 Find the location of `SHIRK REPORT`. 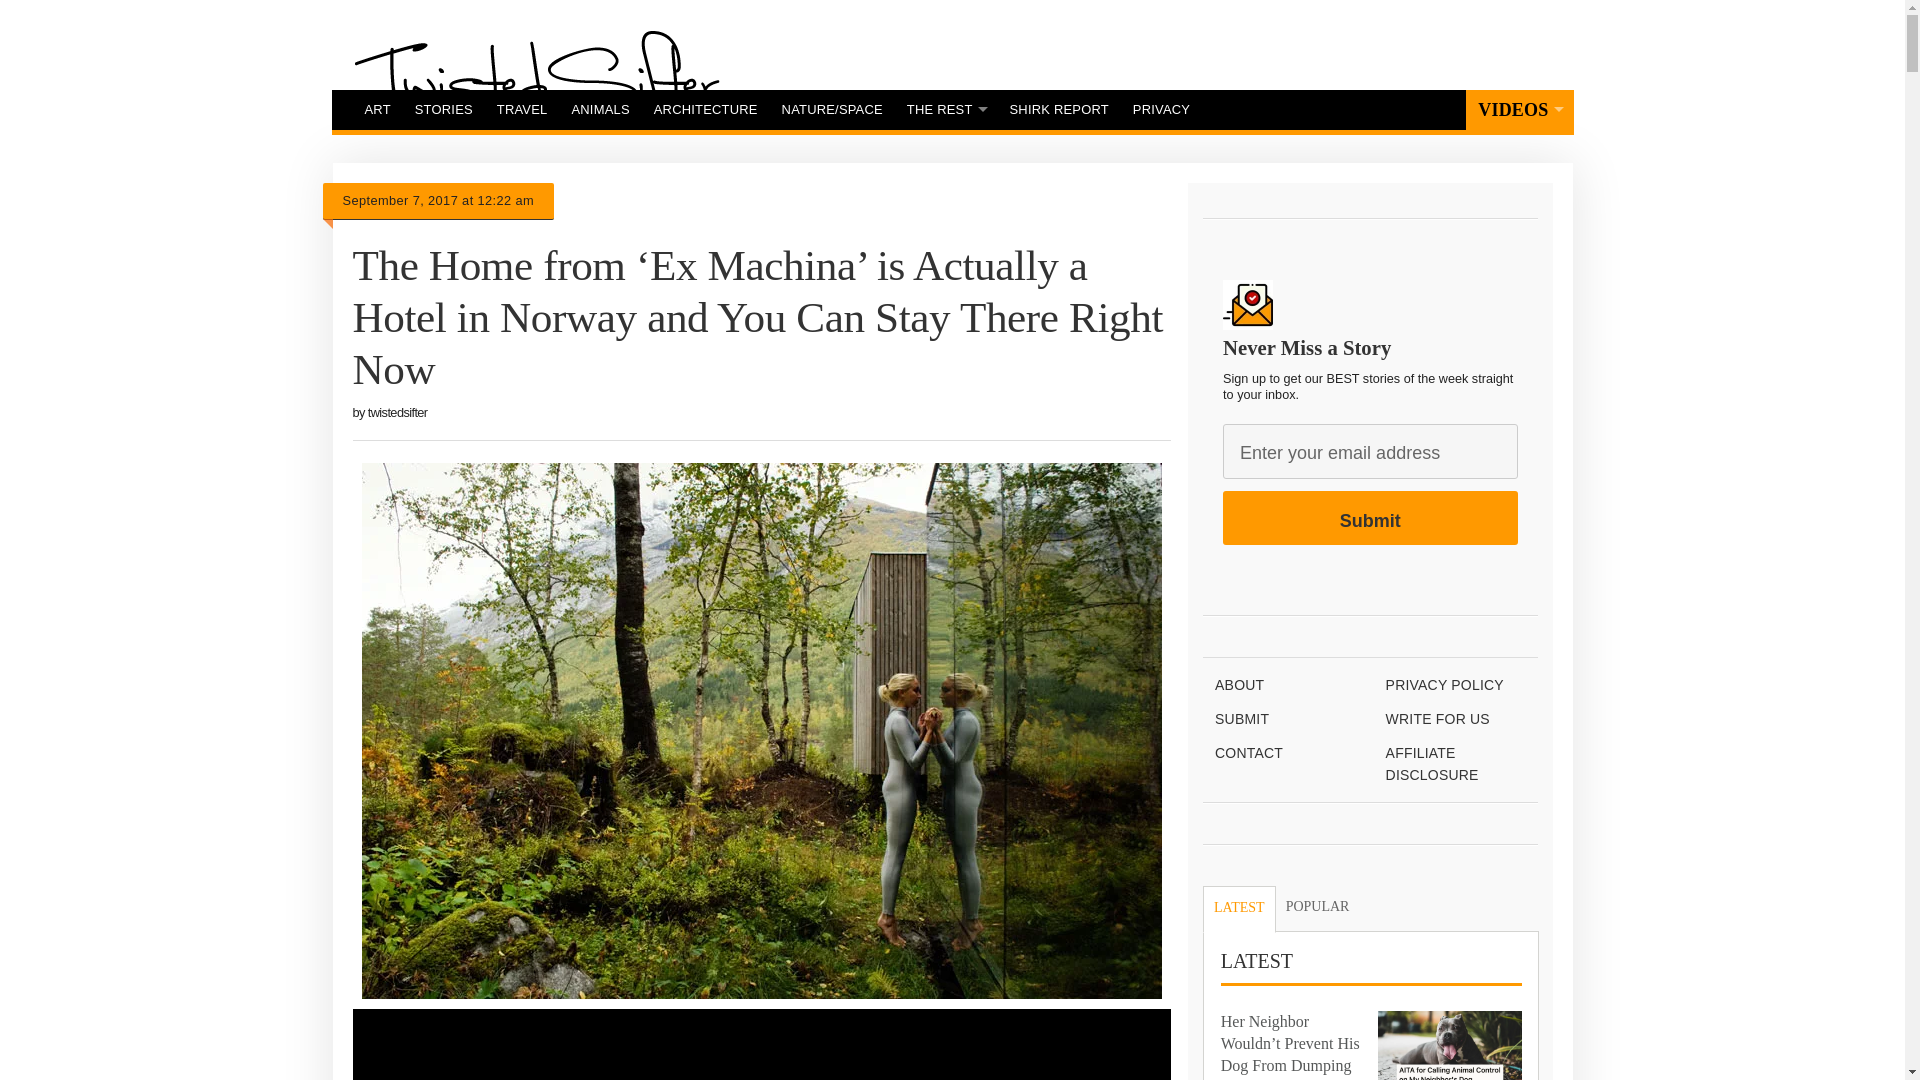

SHIRK REPORT is located at coordinates (1060, 109).